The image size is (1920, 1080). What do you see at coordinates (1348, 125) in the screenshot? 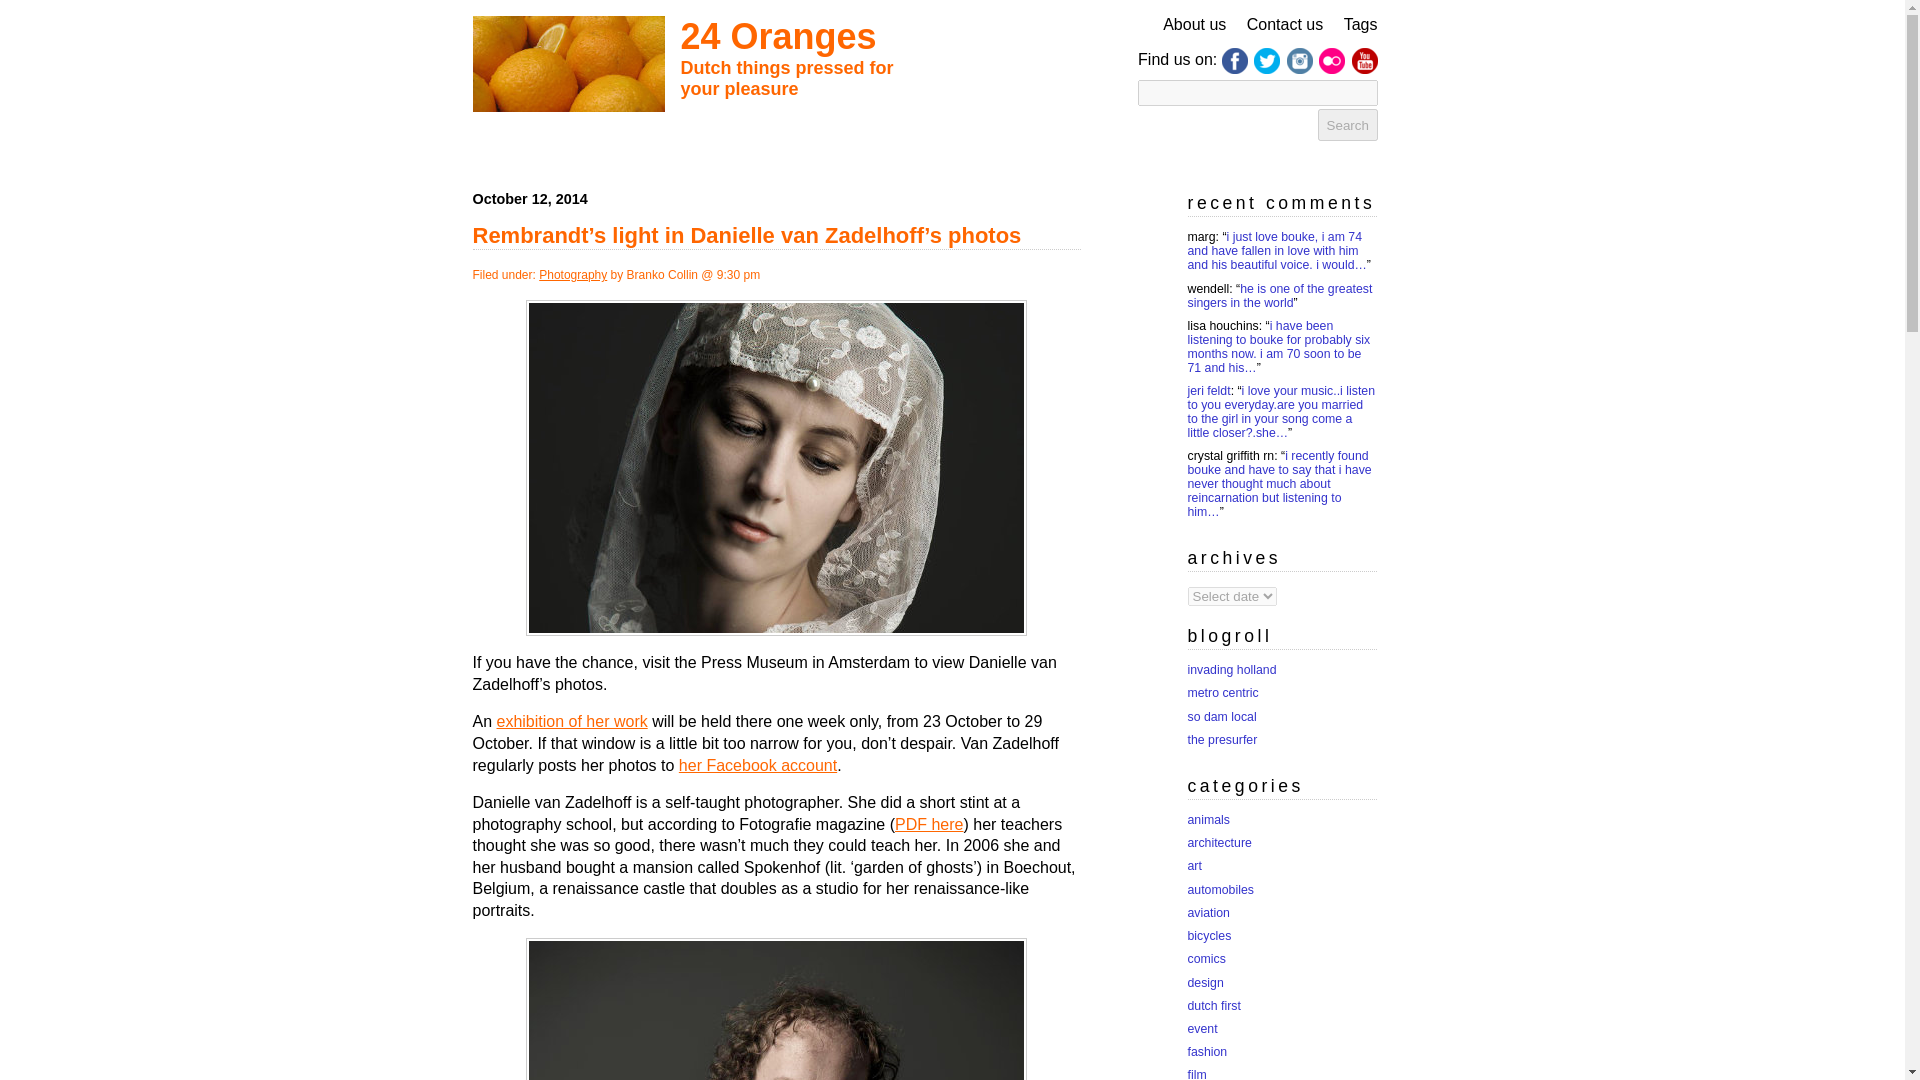
I see `Search` at bounding box center [1348, 125].